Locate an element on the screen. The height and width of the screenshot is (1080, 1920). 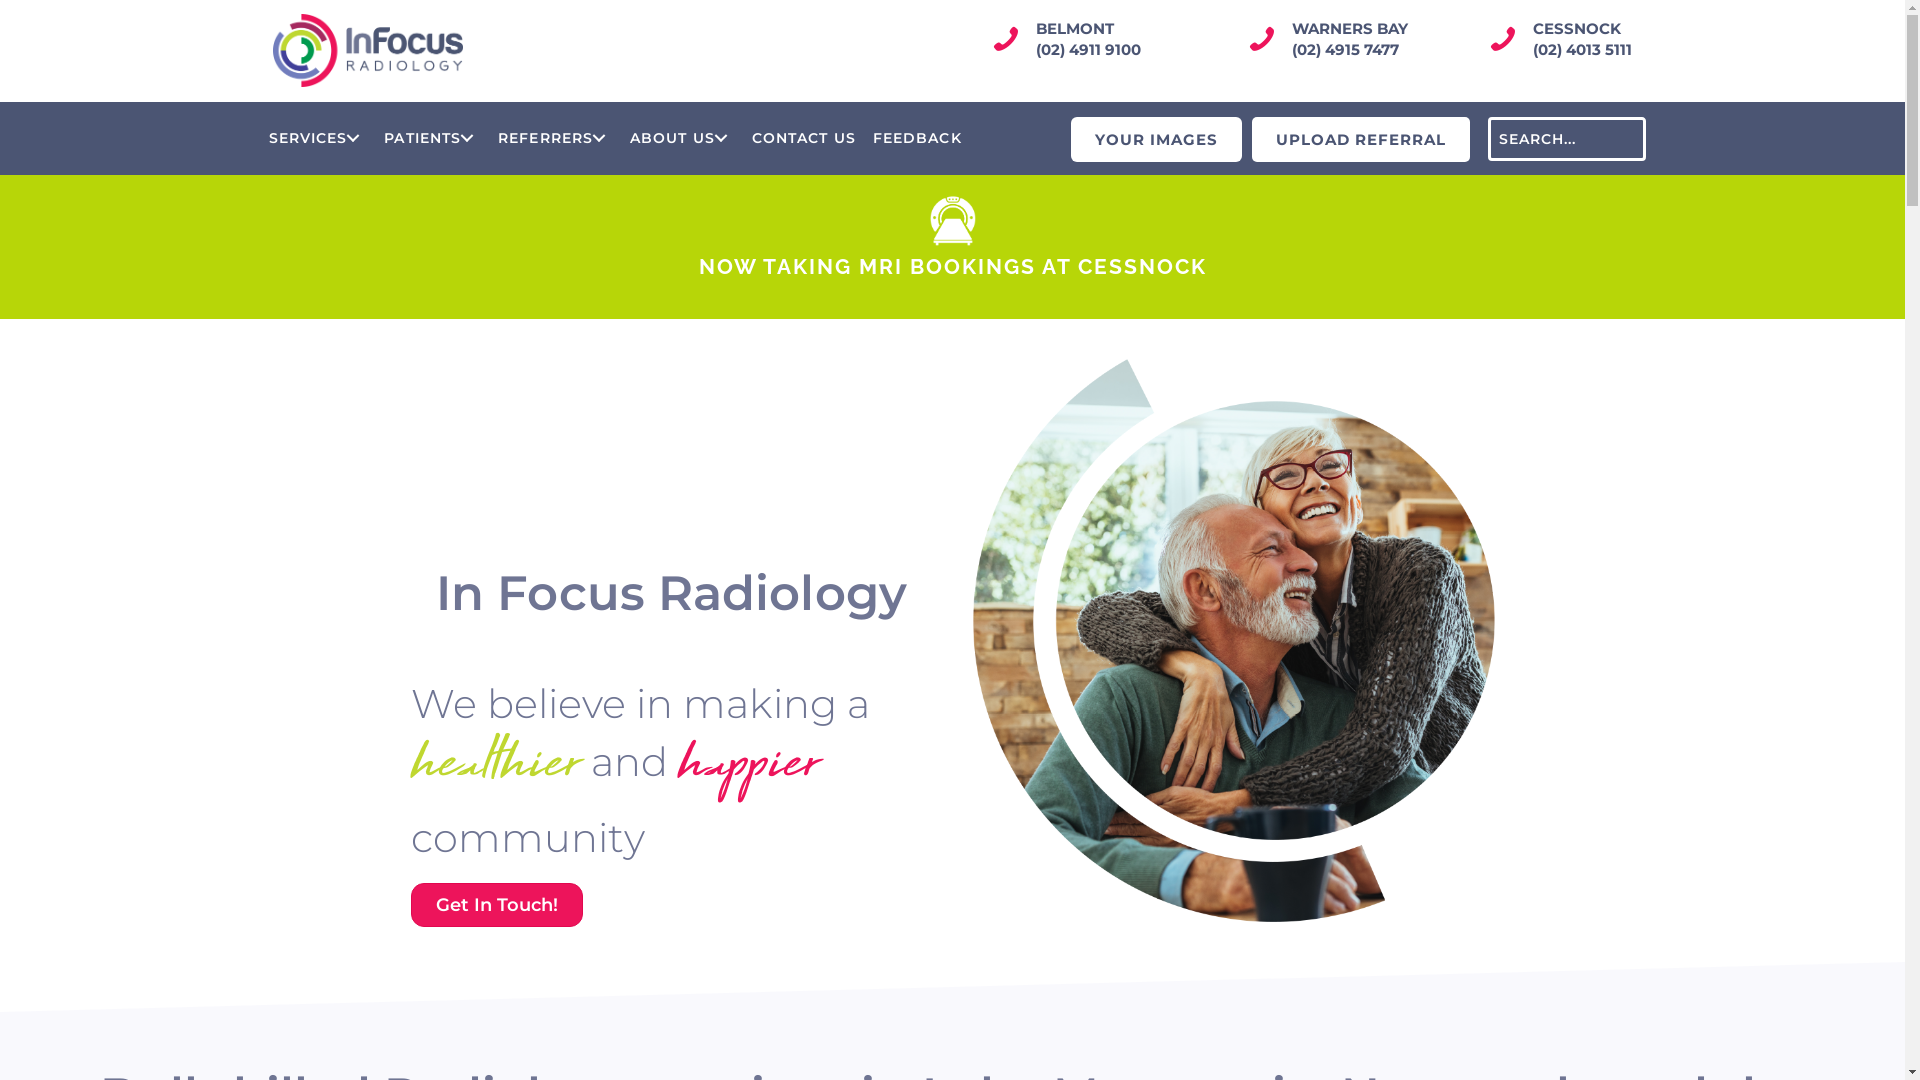
(02) 4013 5111 is located at coordinates (1582, 50).